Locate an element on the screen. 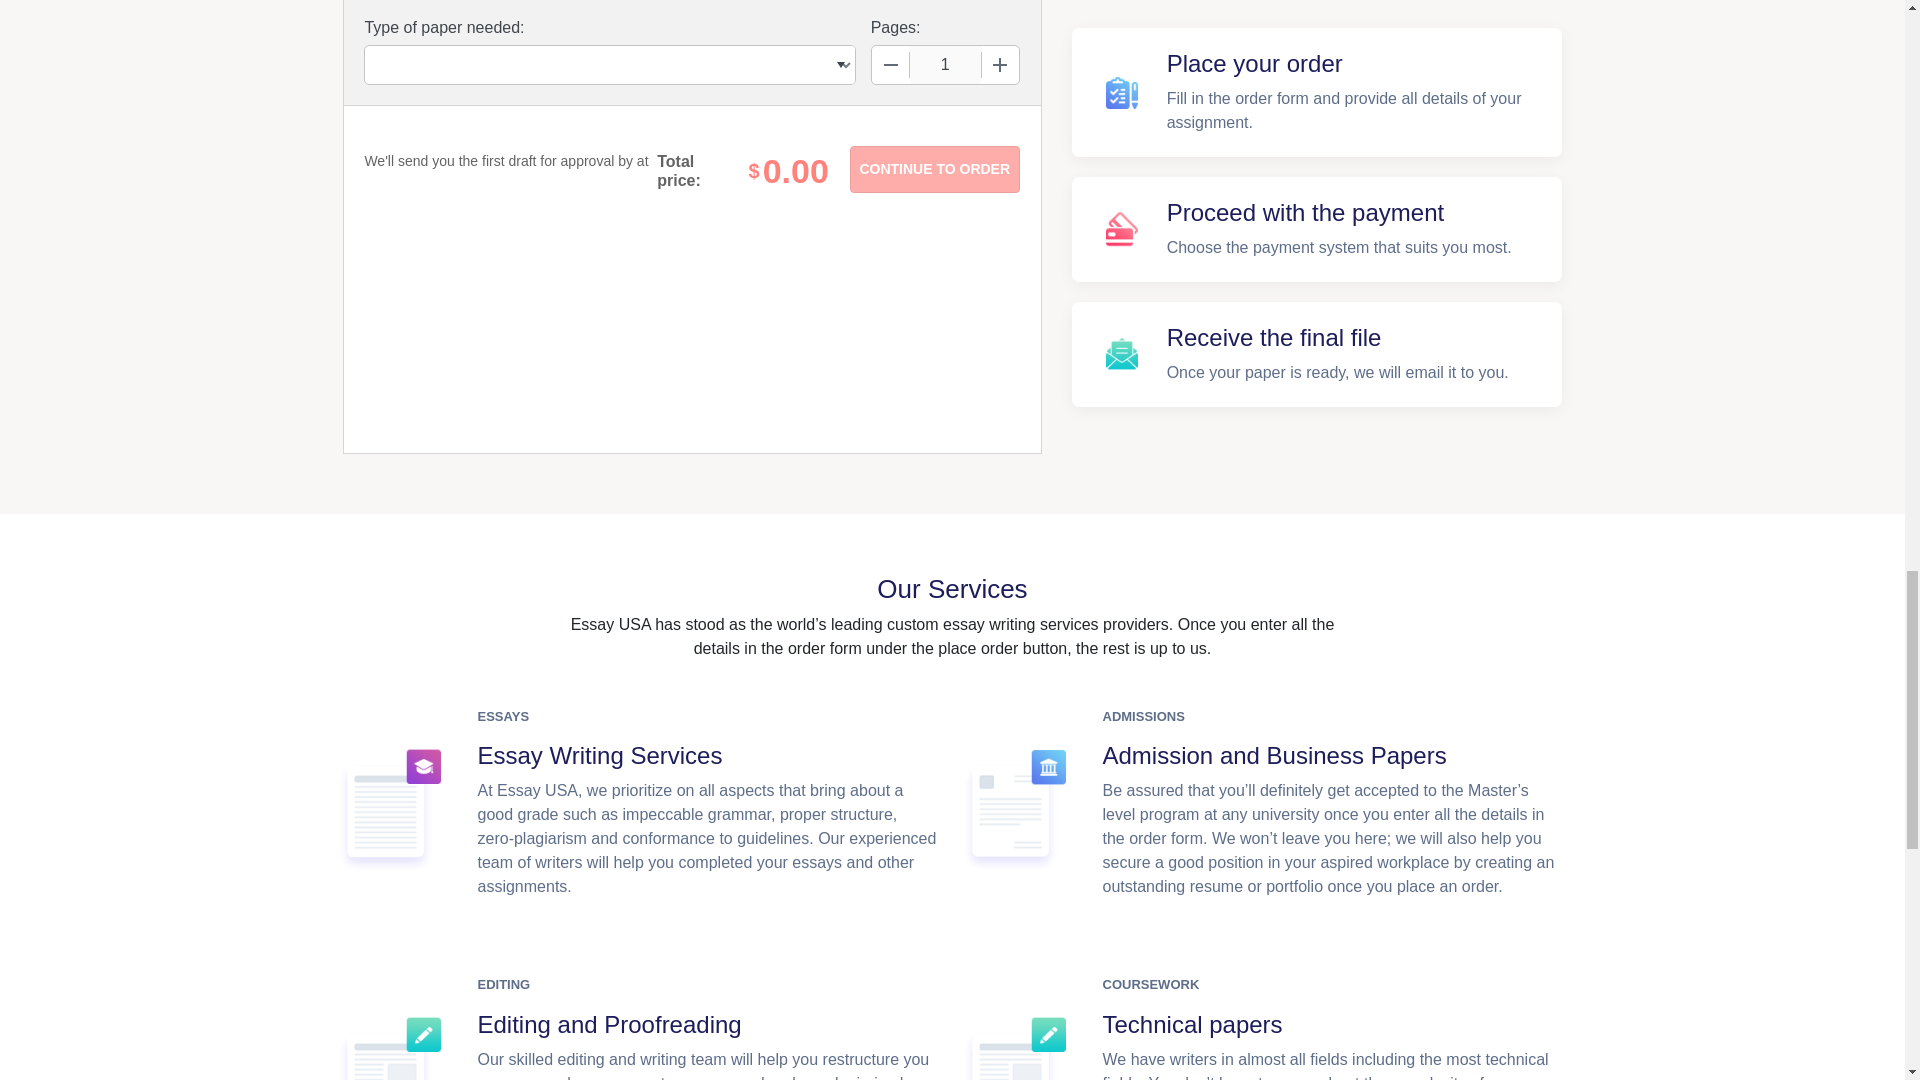  Increase is located at coordinates (1000, 65).